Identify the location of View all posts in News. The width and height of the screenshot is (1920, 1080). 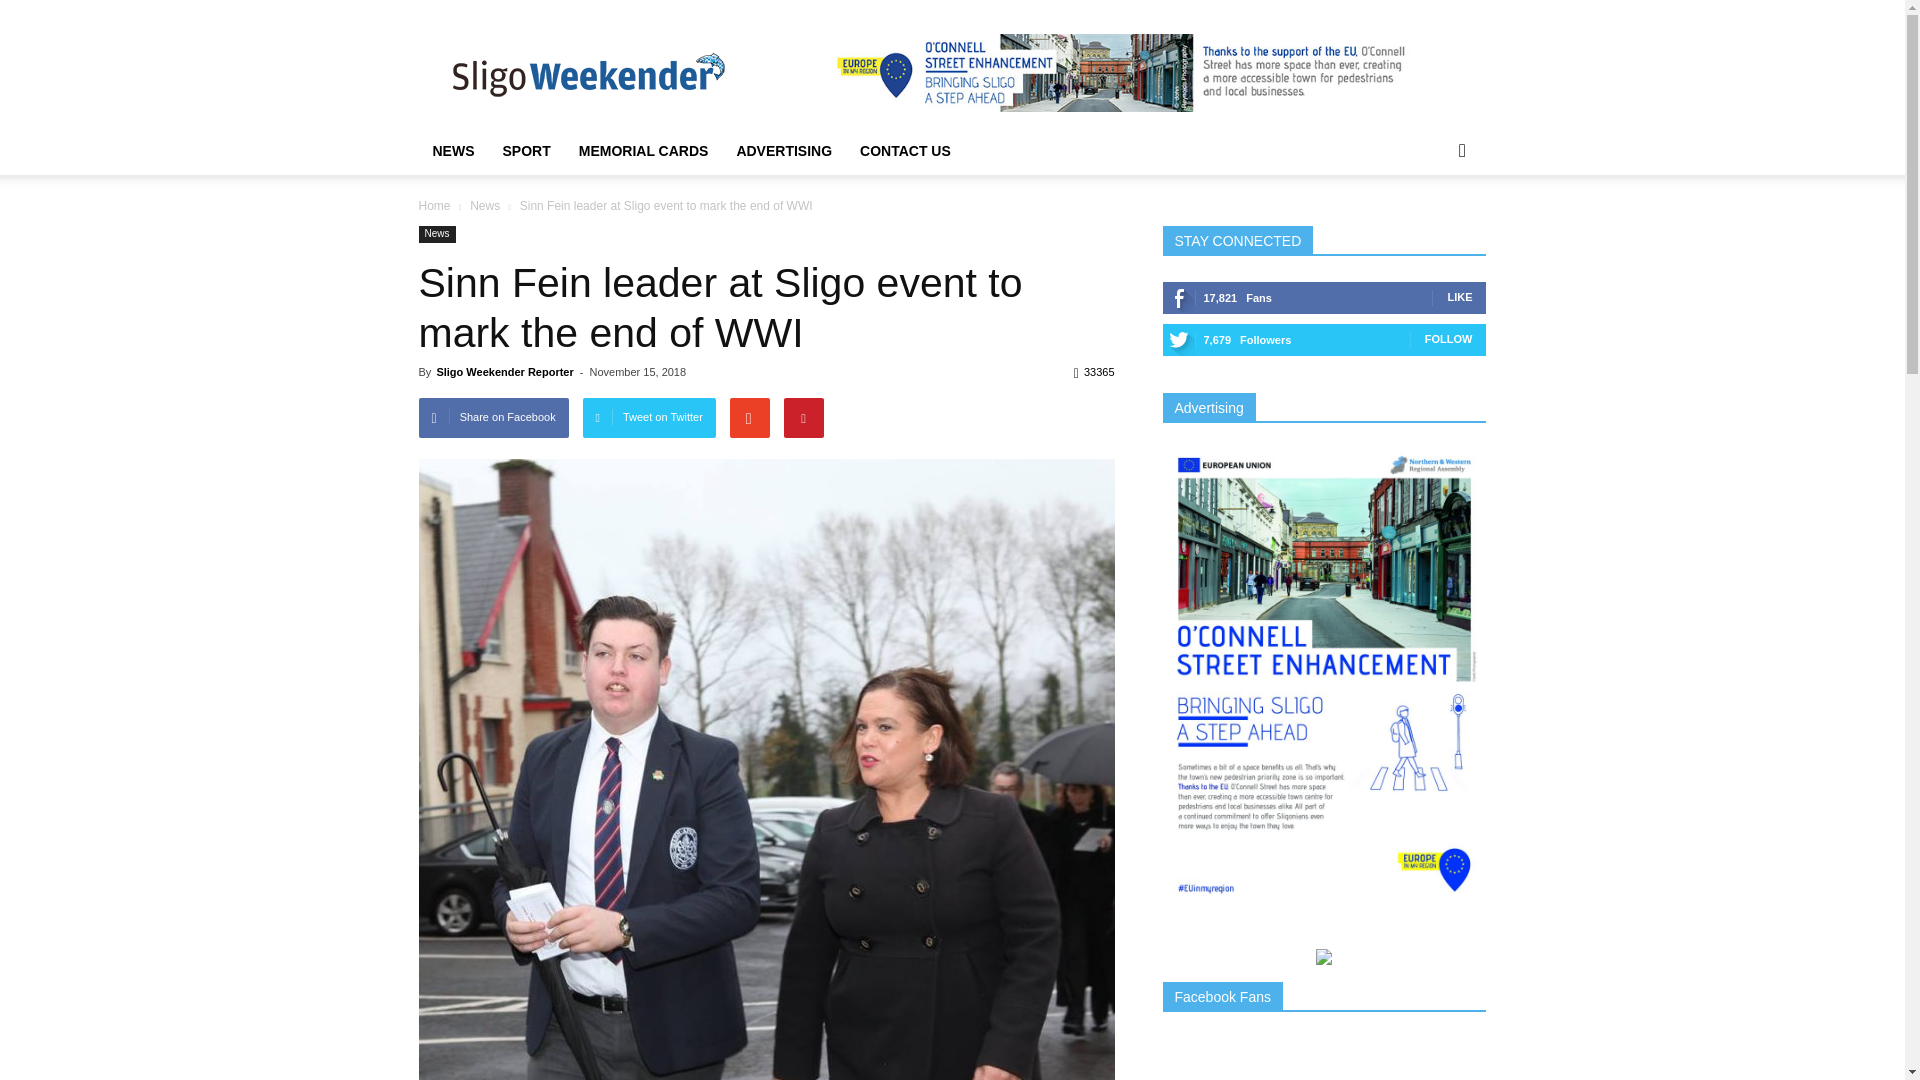
(486, 205).